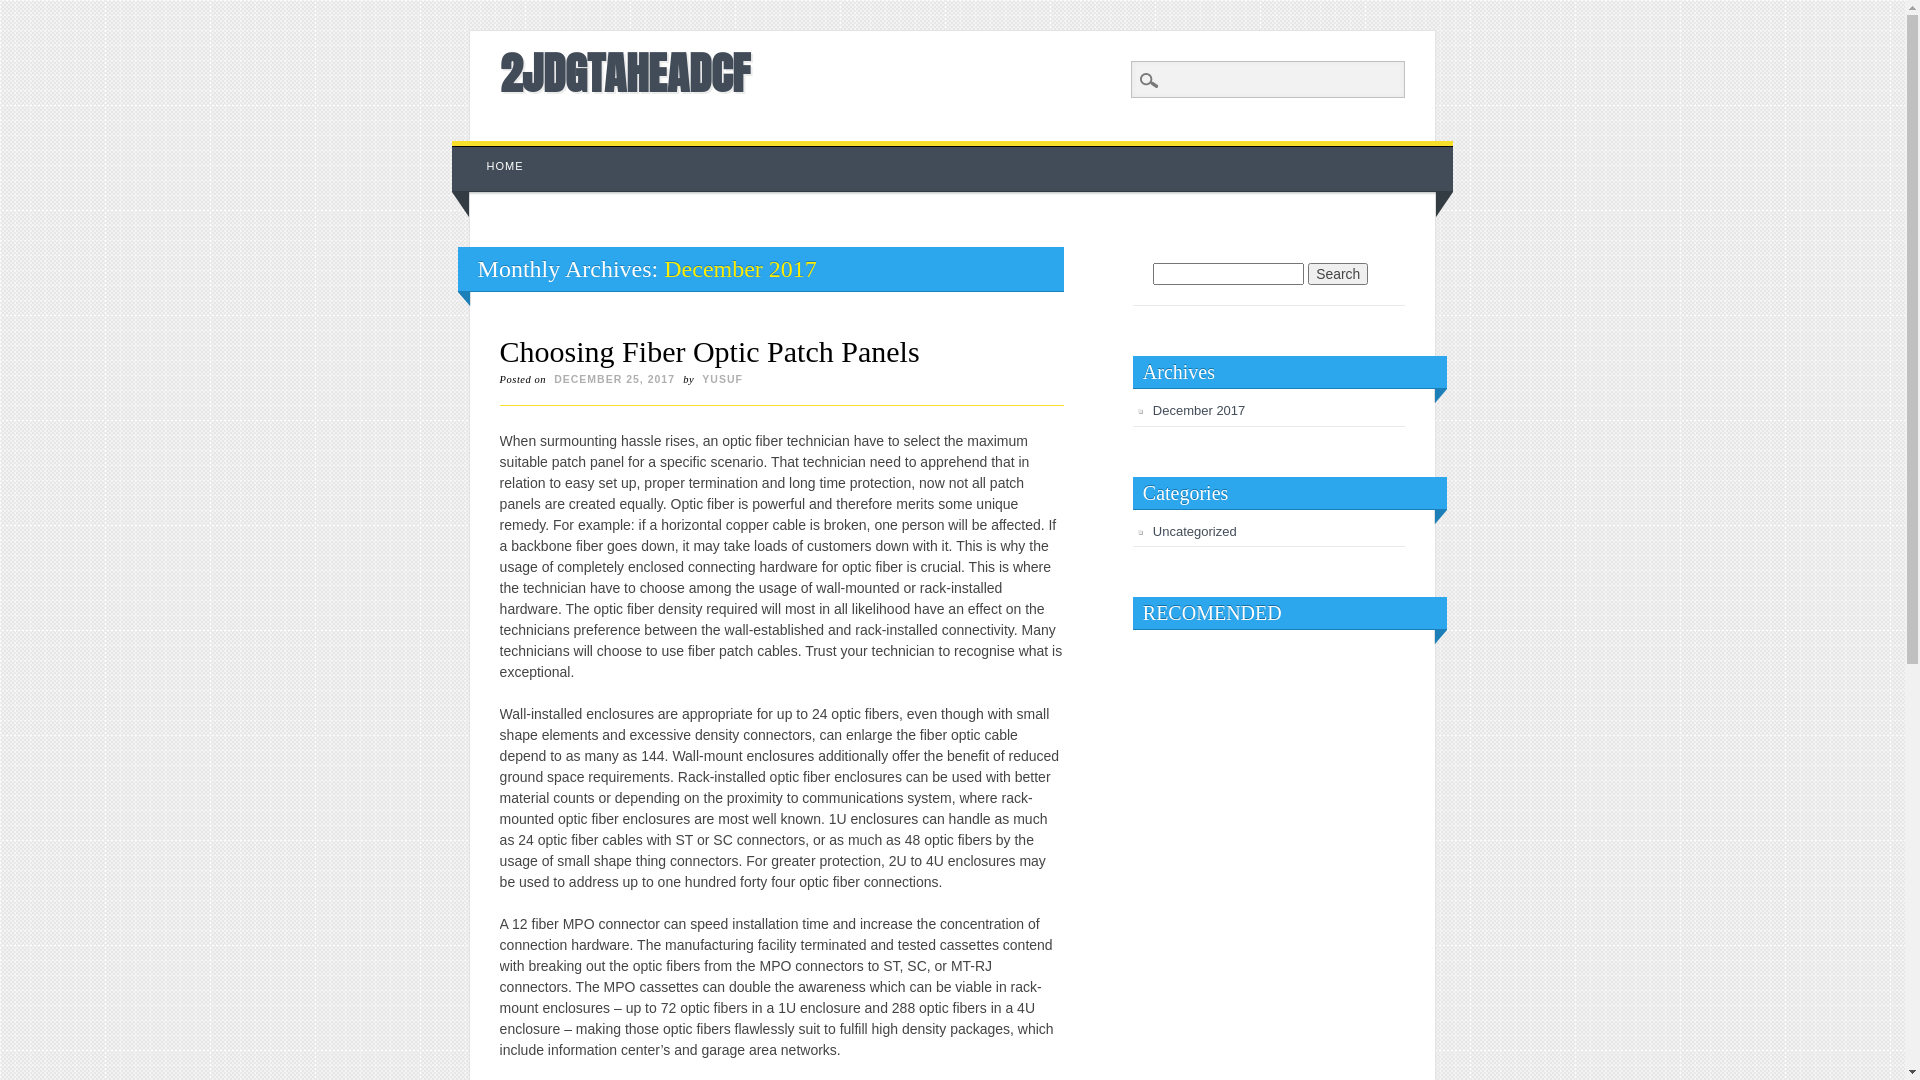 This screenshot has height=1080, width=1920. What do you see at coordinates (506, 166) in the screenshot?
I see `HOME` at bounding box center [506, 166].